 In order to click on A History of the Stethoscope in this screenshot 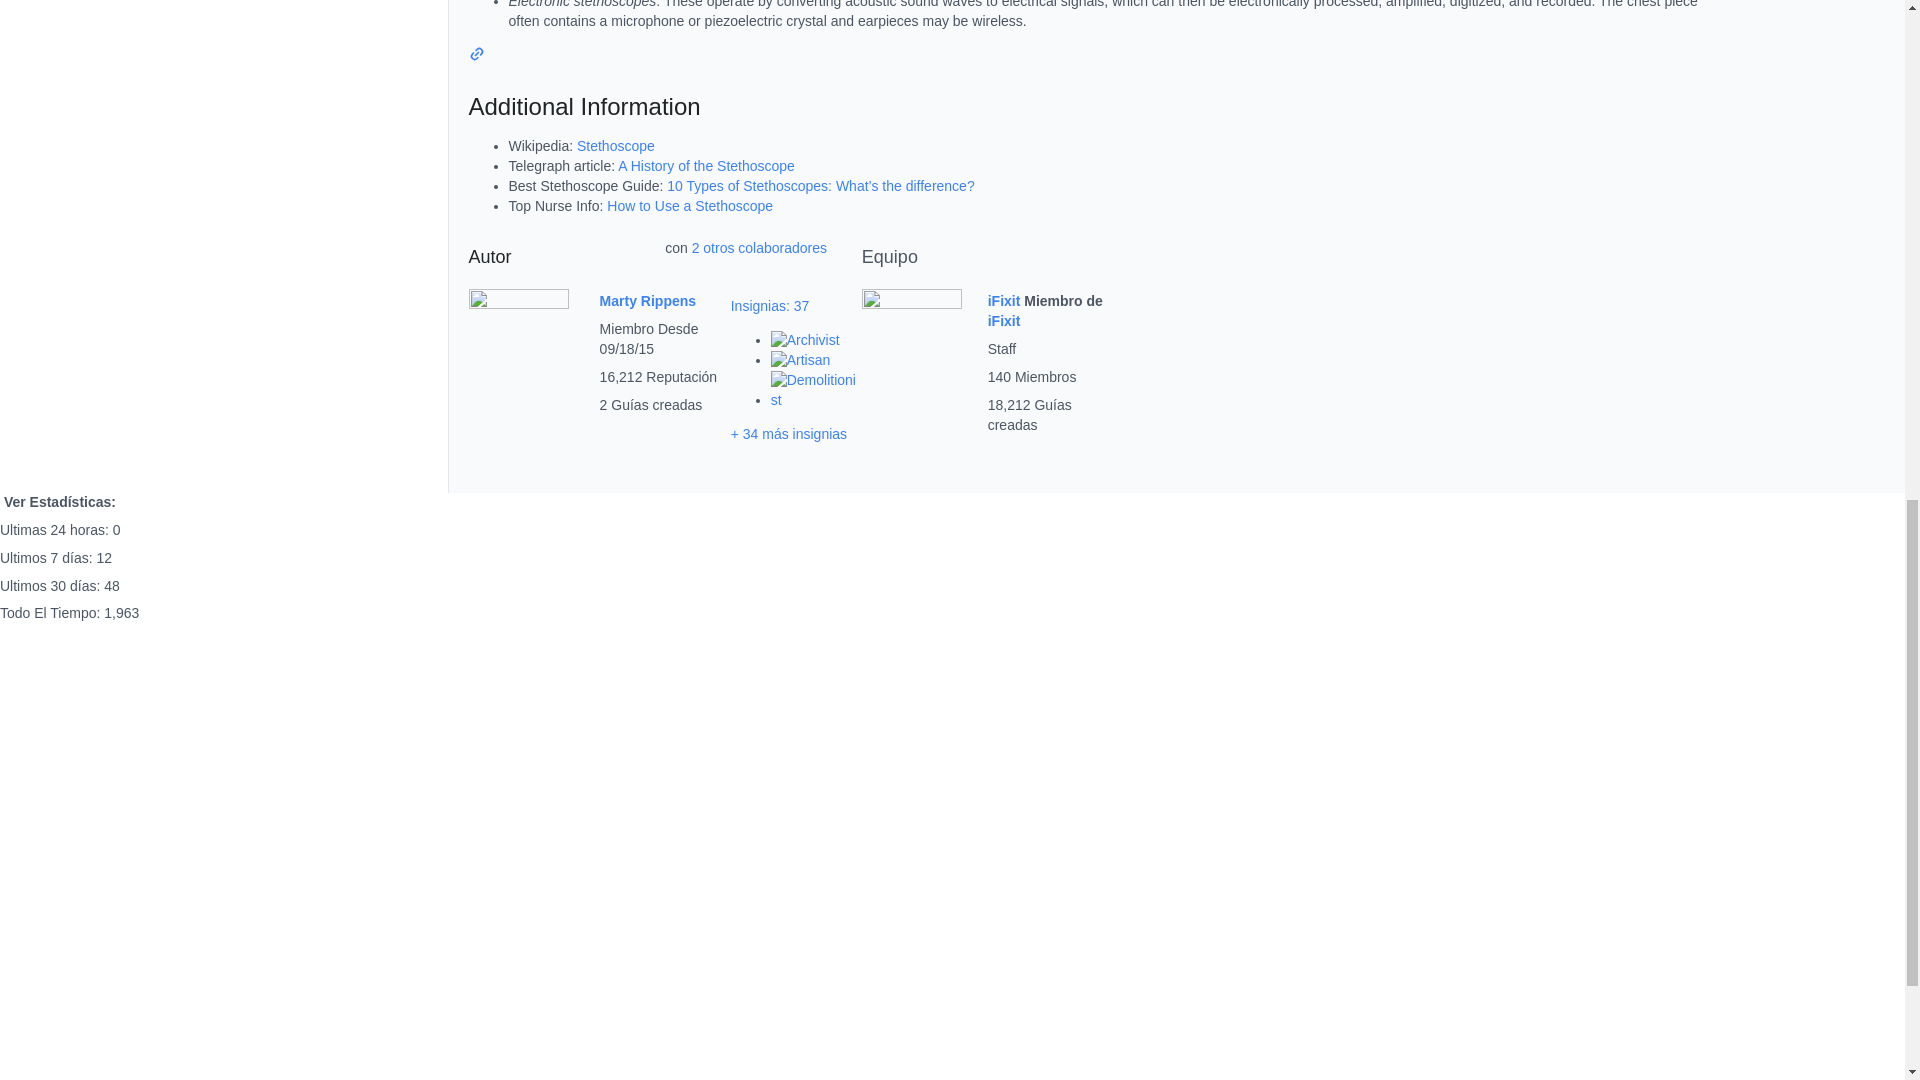, I will do `click(706, 165)`.